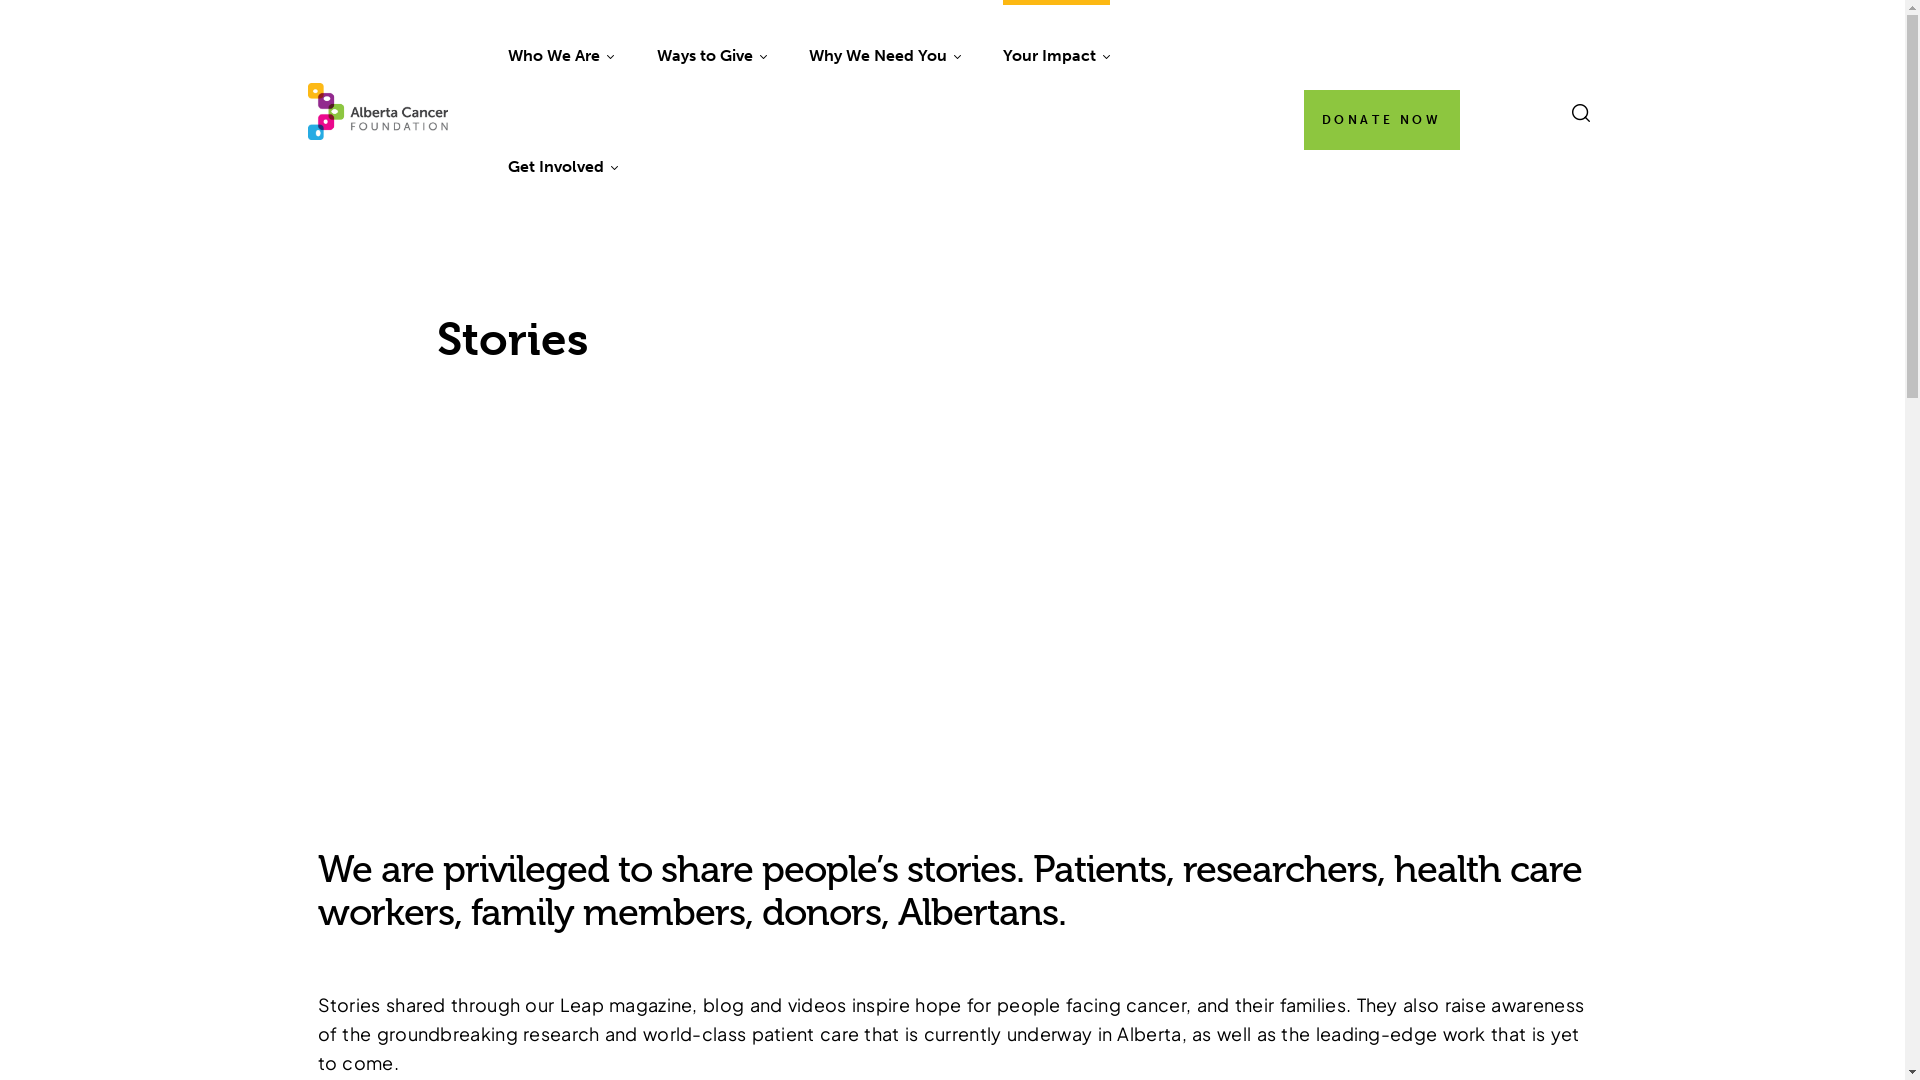  I want to click on DONATE NOW, so click(1382, 120).